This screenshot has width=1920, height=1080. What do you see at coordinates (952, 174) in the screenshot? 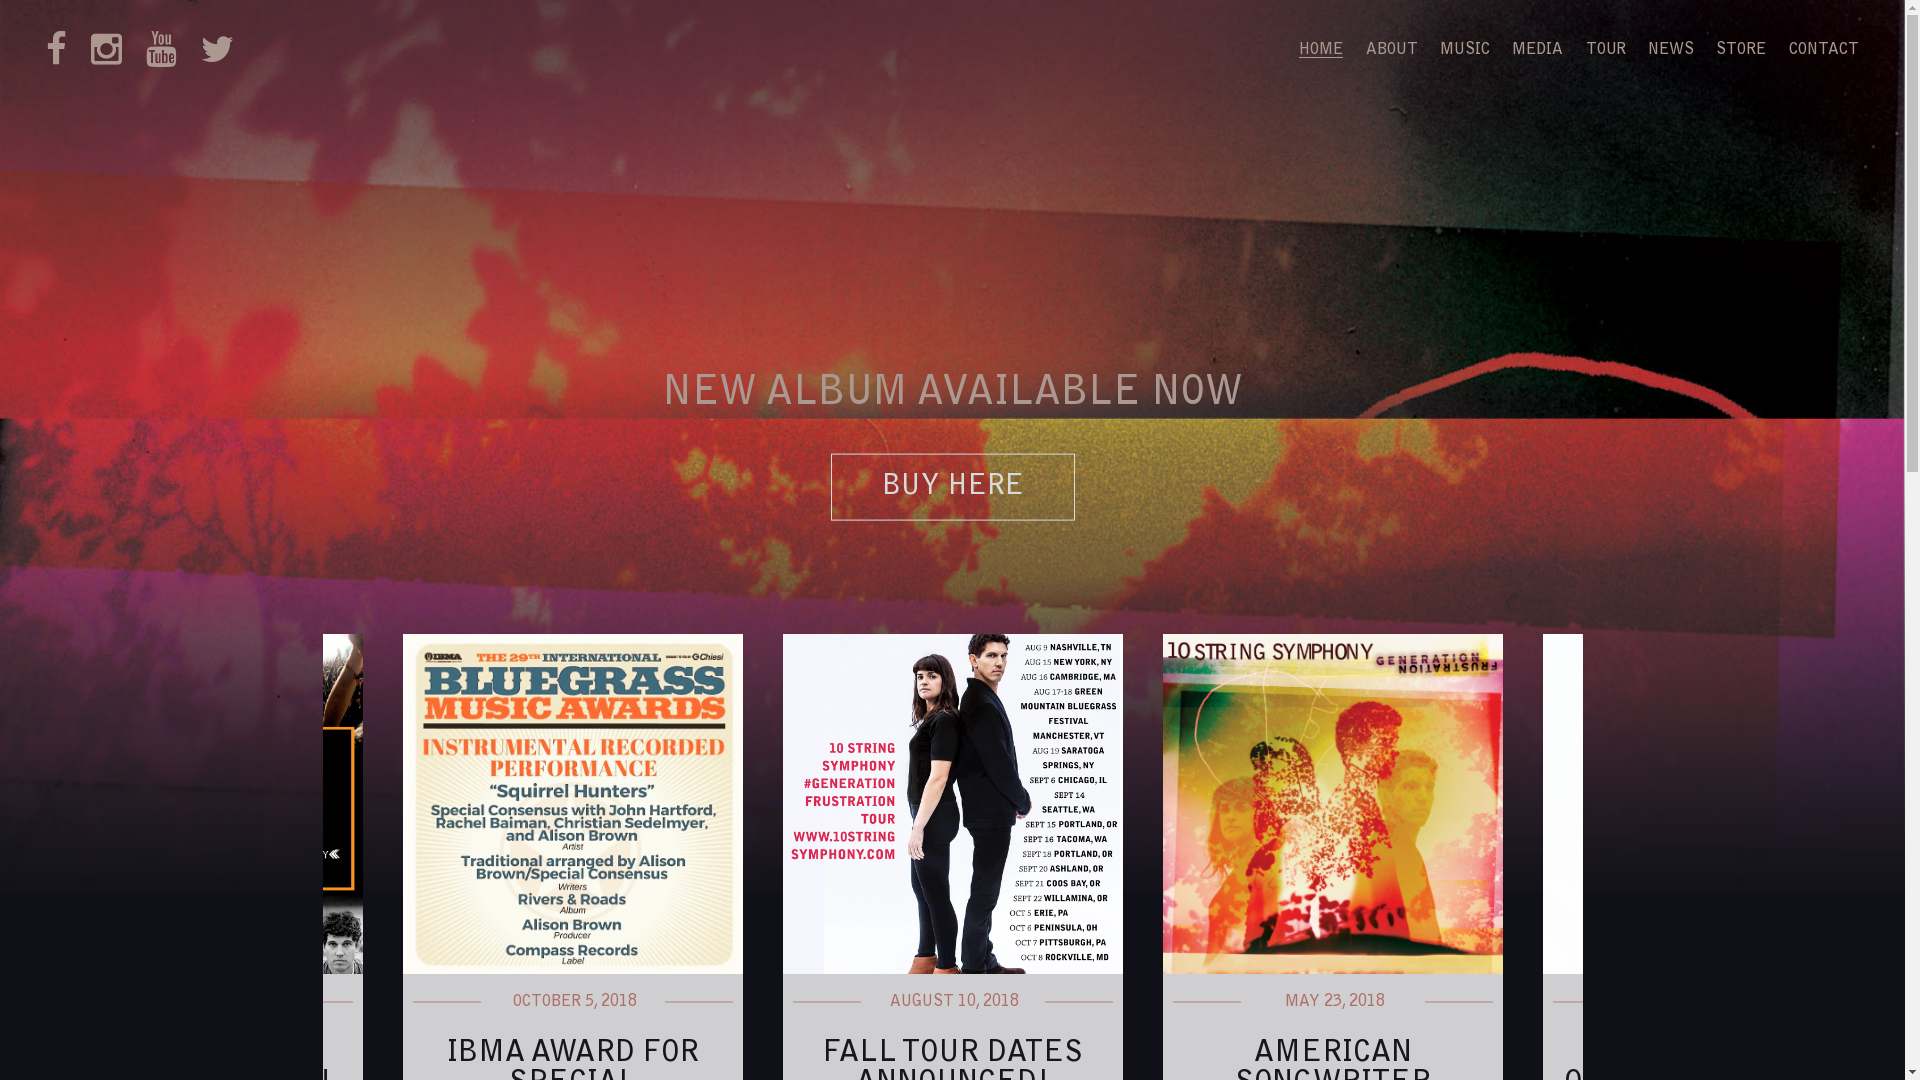
I see `Subscribe` at bounding box center [952, 174].